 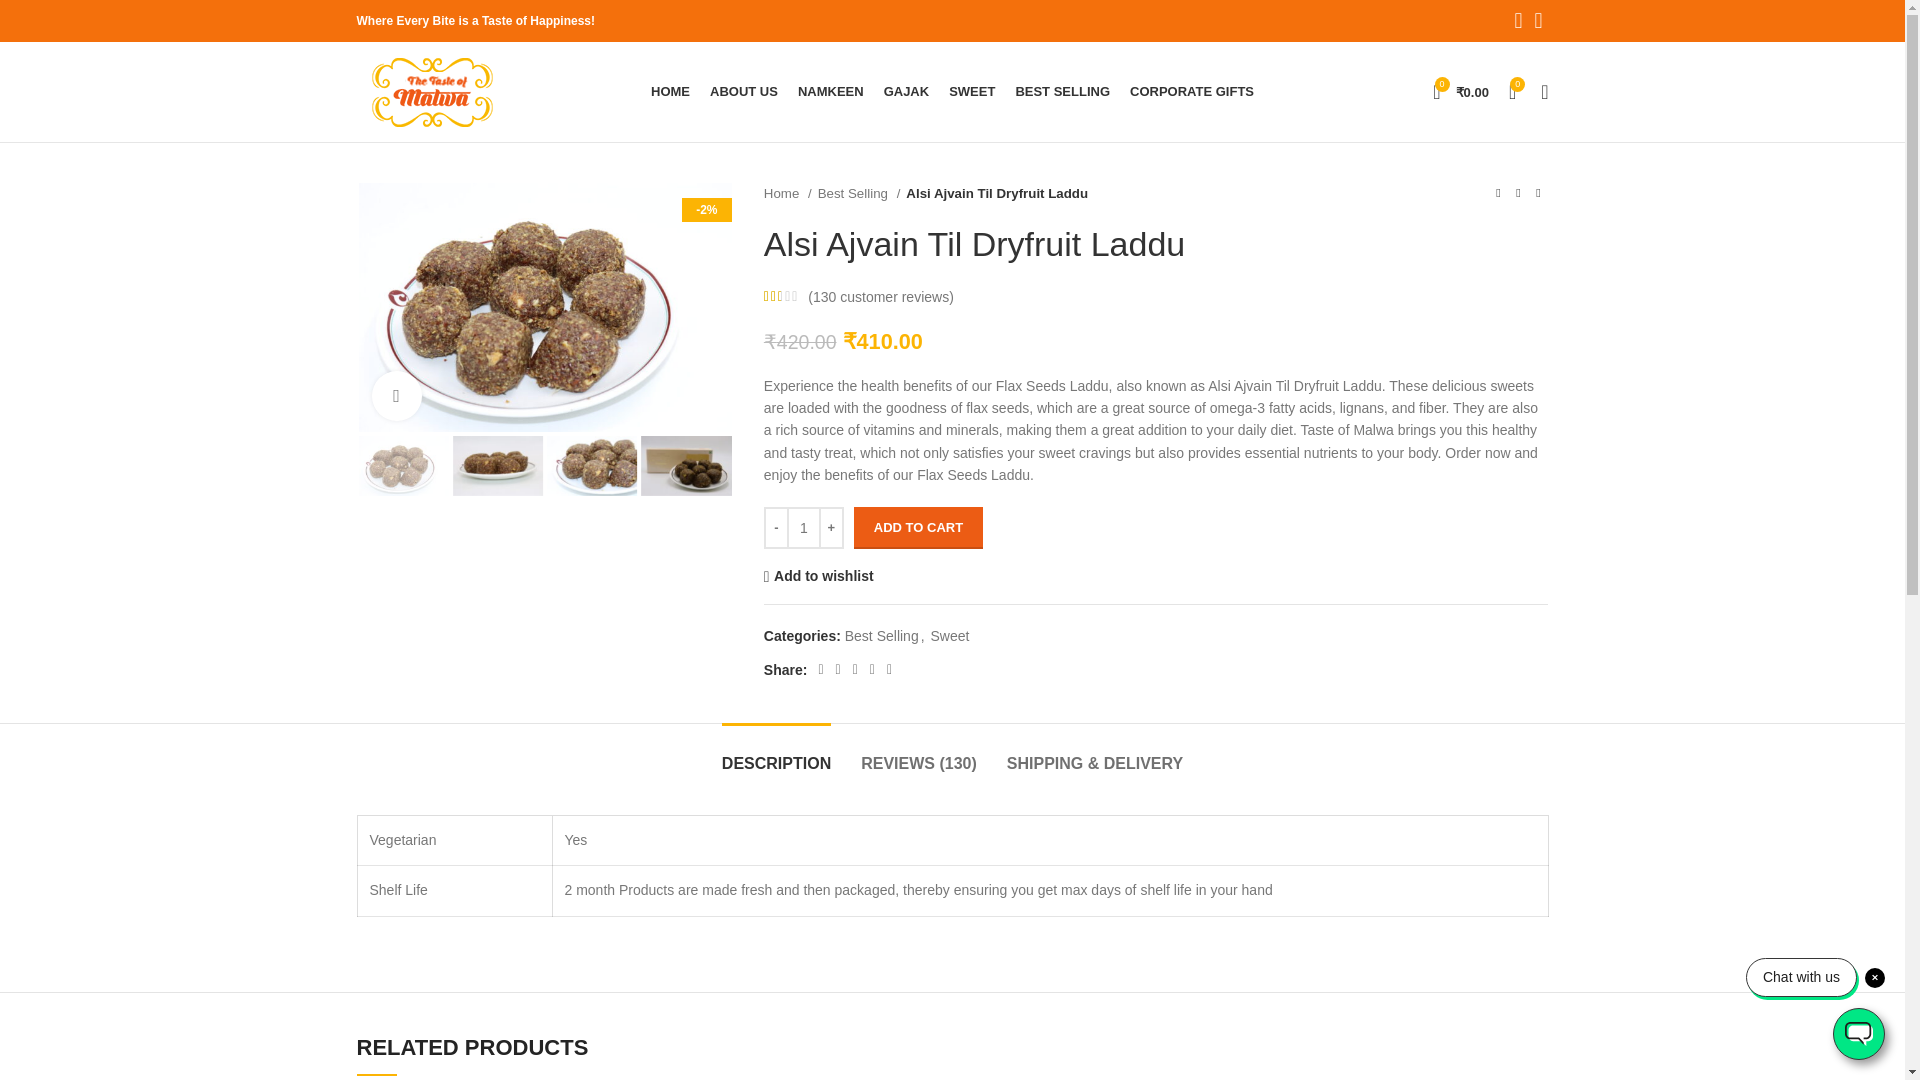 I want to click on 0, so click(x=1512, y=92).